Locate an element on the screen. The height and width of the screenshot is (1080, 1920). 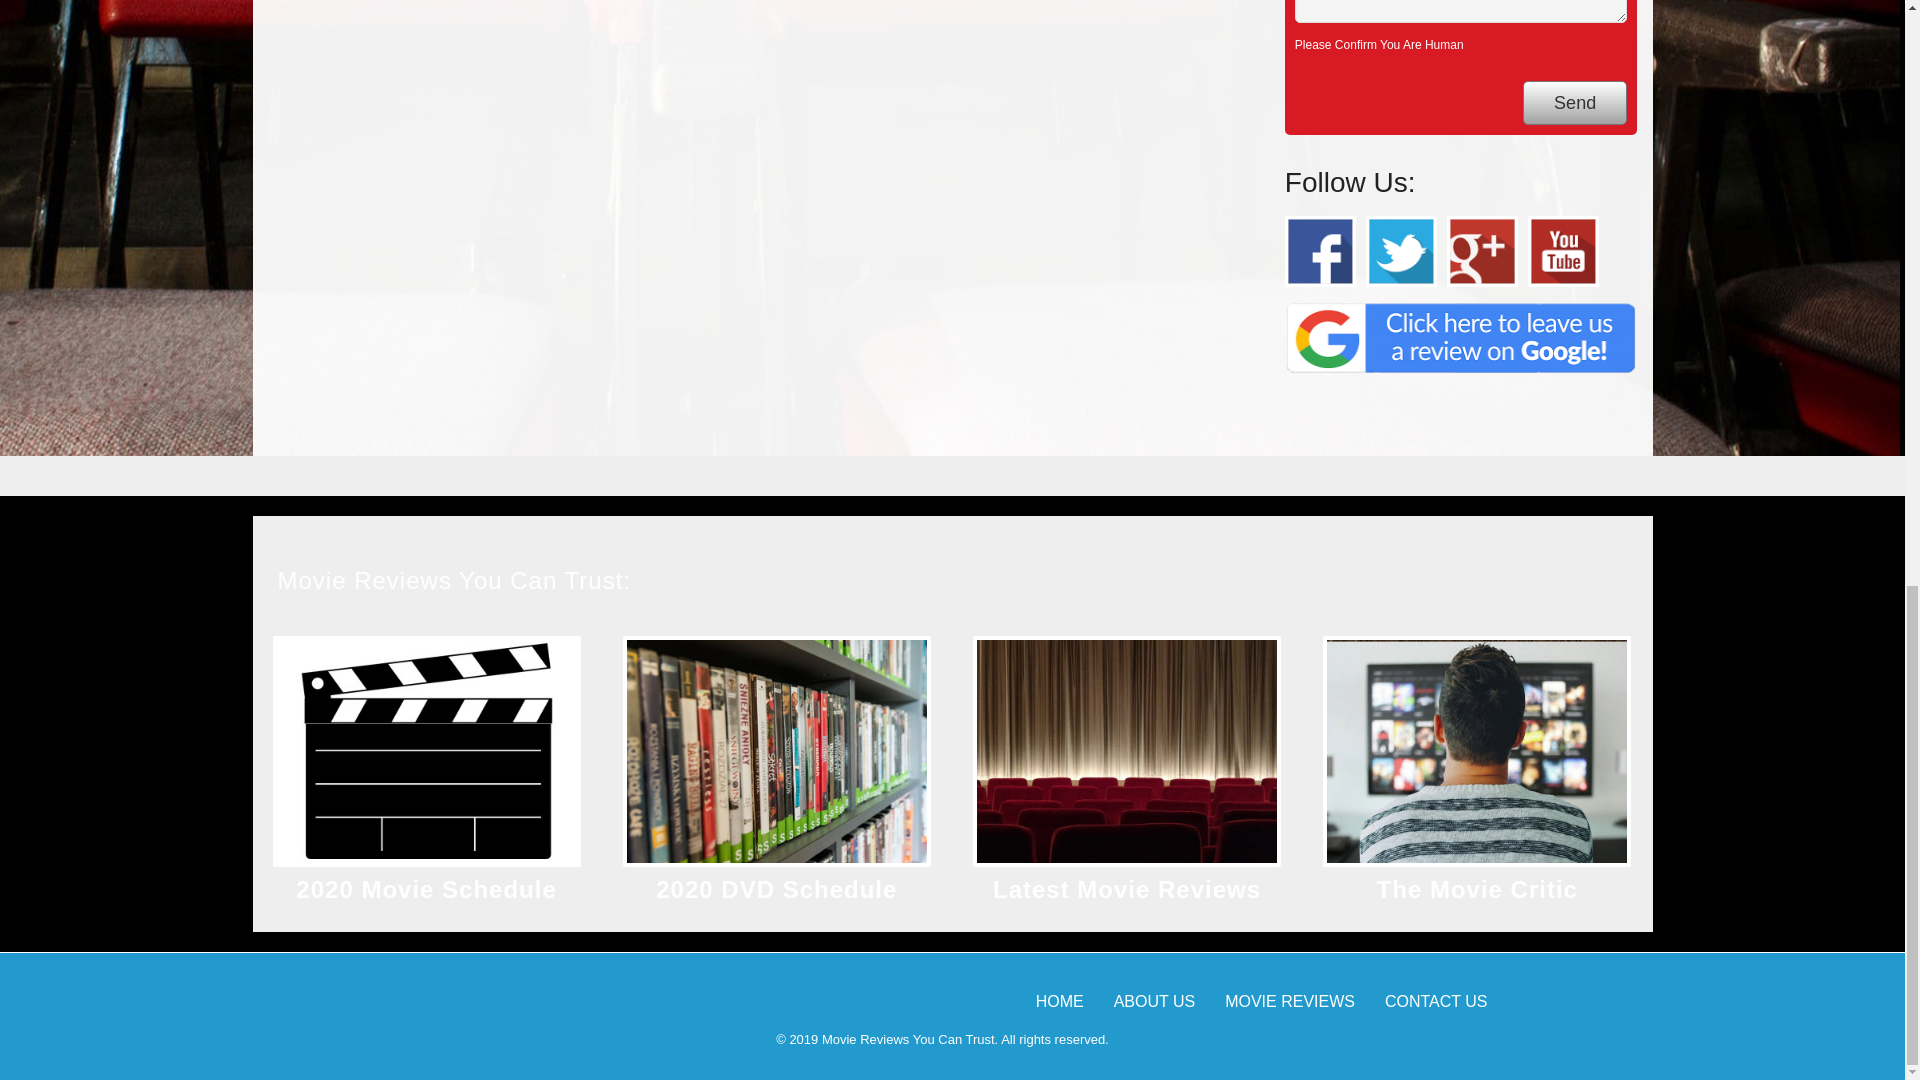
The Movie Critic is located at coordinates (1477, 888).